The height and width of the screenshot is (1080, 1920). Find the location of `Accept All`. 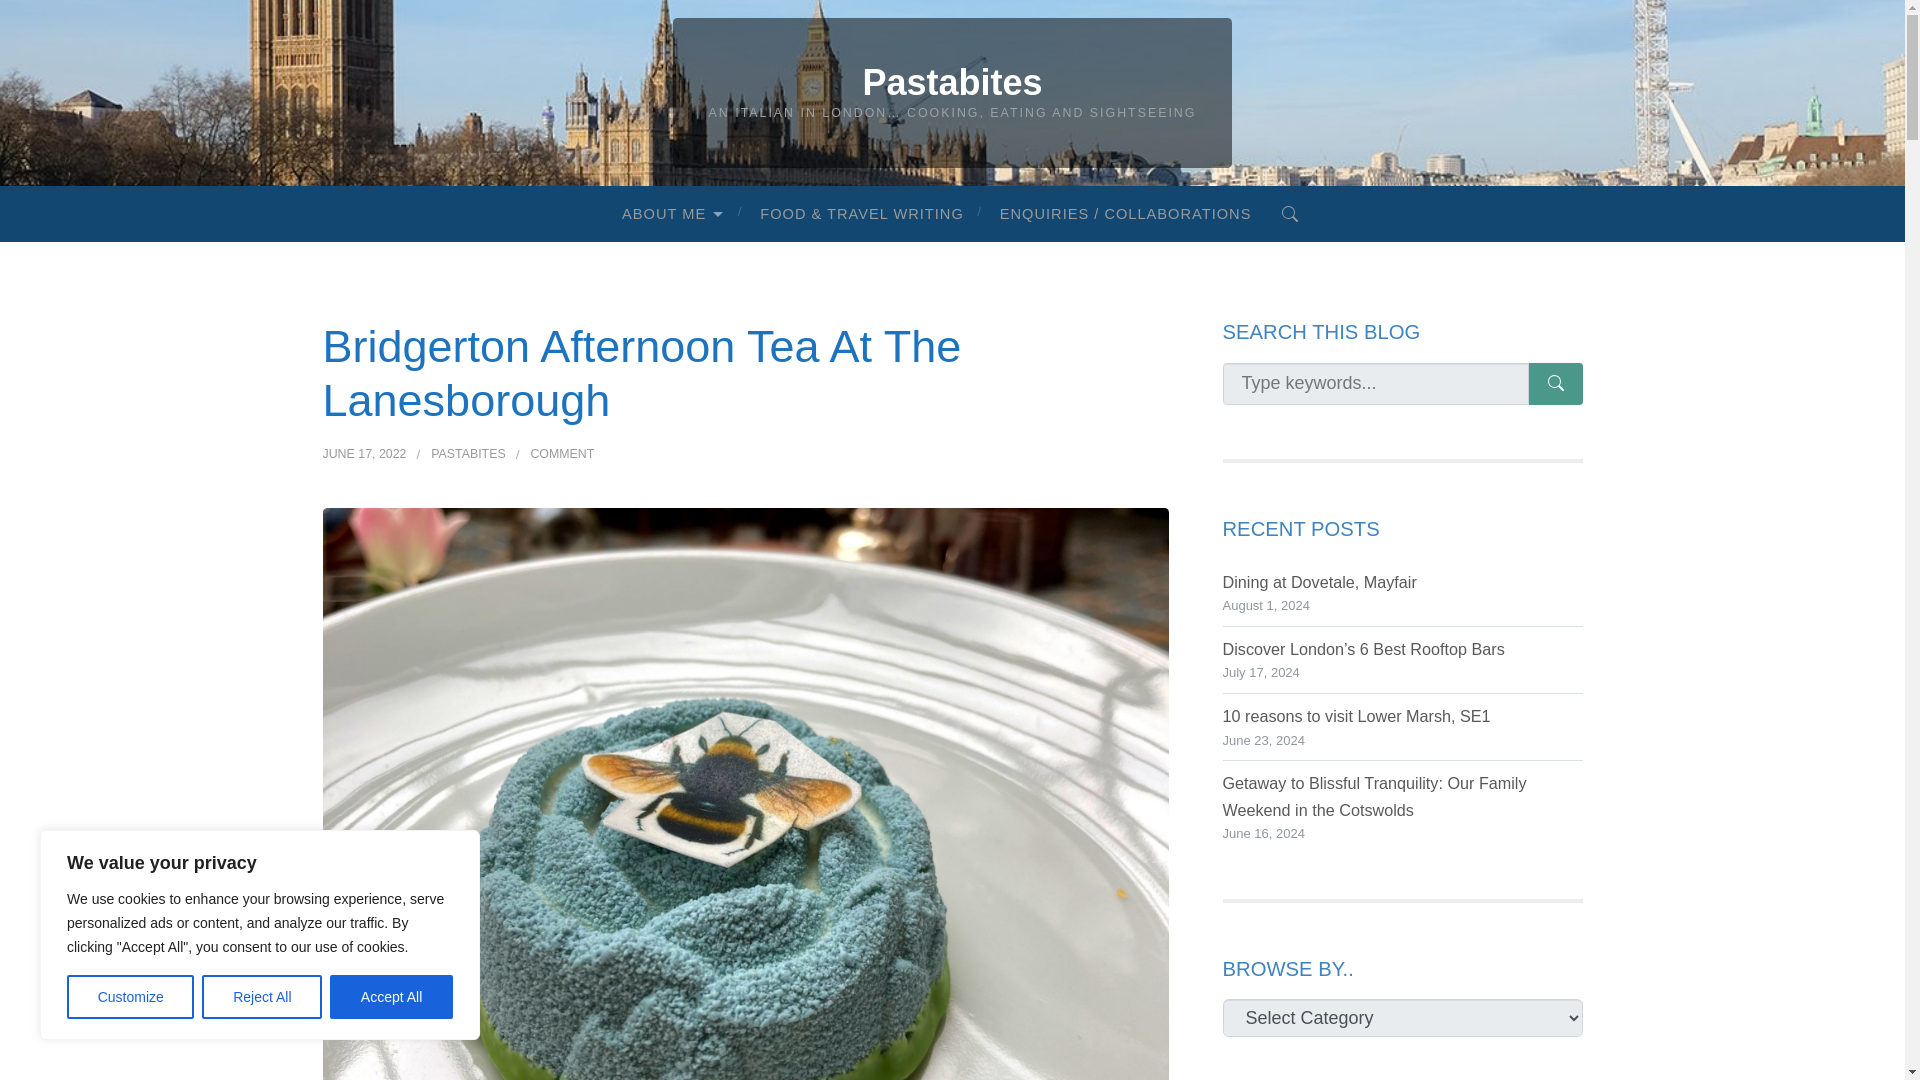

Accept All is located at coordinates (392, 997).